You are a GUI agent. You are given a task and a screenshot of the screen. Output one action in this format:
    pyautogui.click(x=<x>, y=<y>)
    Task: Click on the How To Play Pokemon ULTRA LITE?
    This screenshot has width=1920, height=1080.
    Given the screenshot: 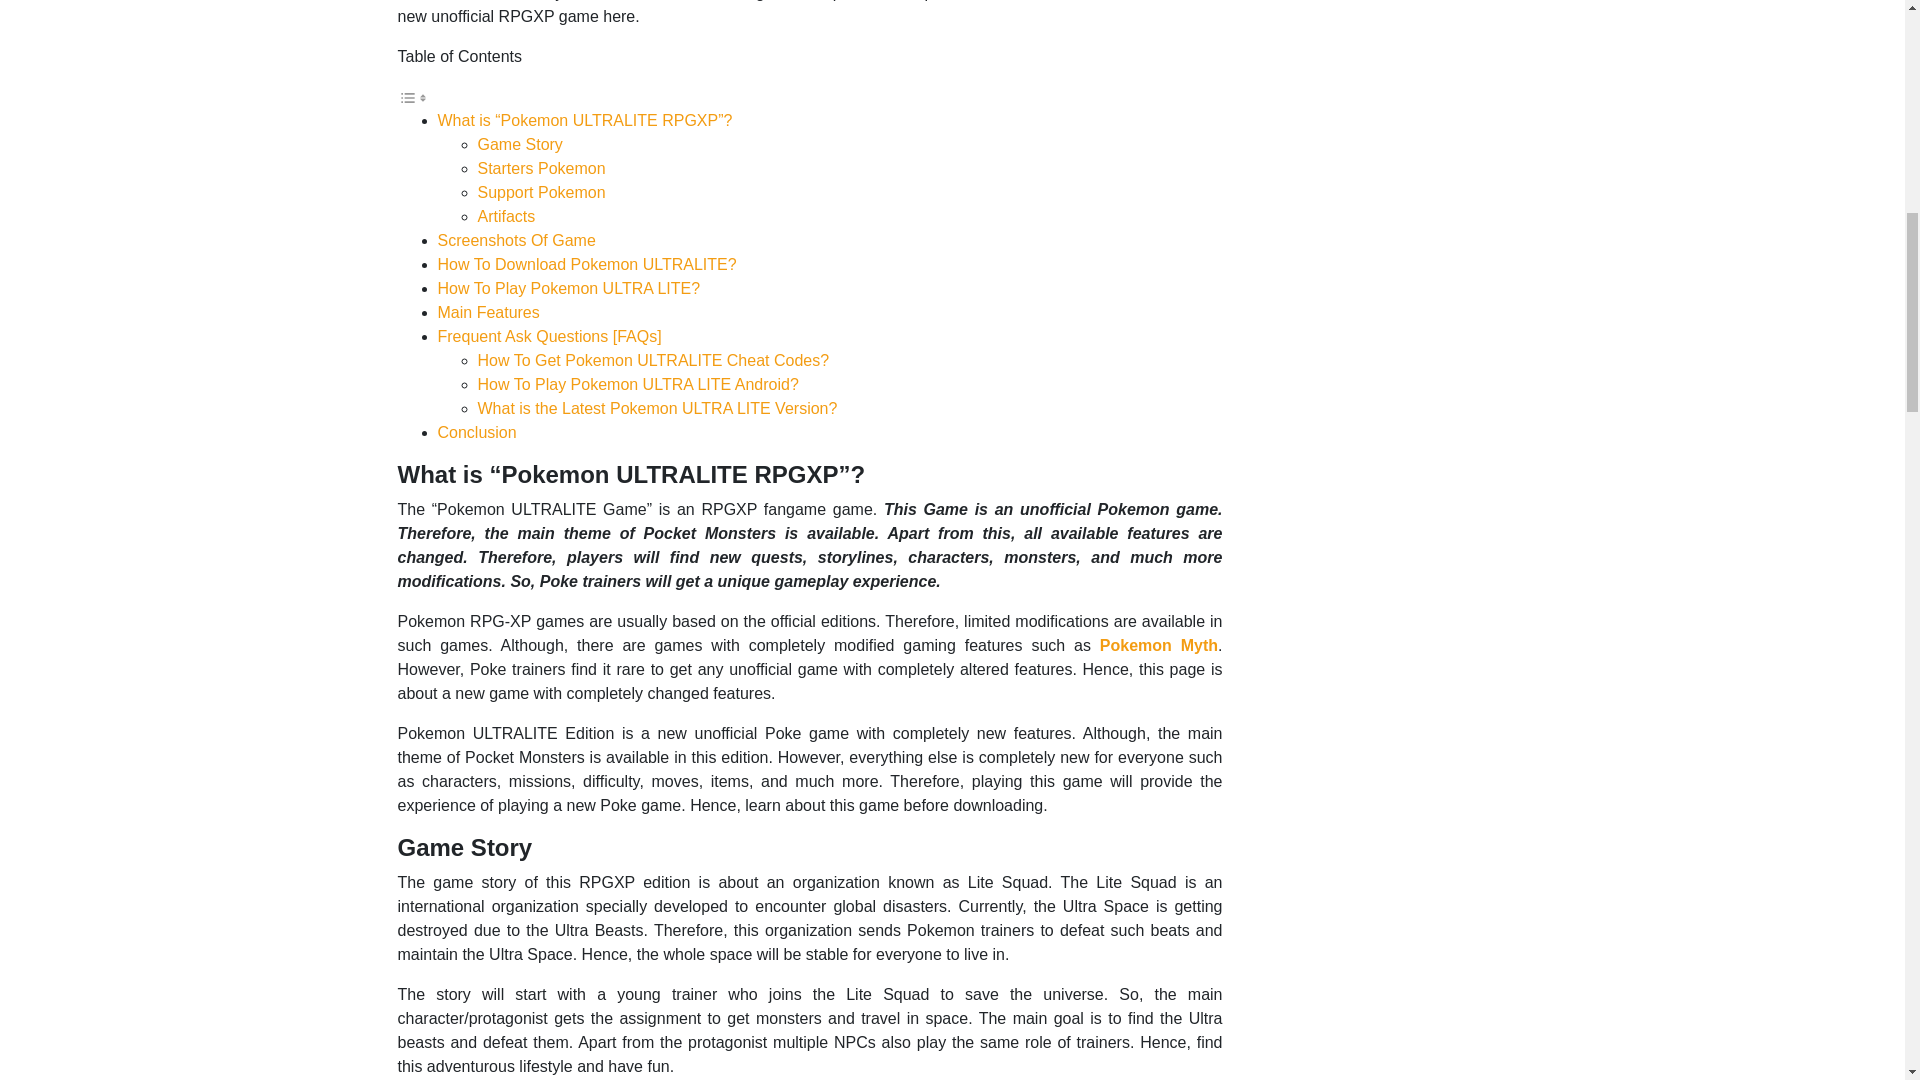 What is the action you would take?
    pyautogui.click(x=568, y=288)
    